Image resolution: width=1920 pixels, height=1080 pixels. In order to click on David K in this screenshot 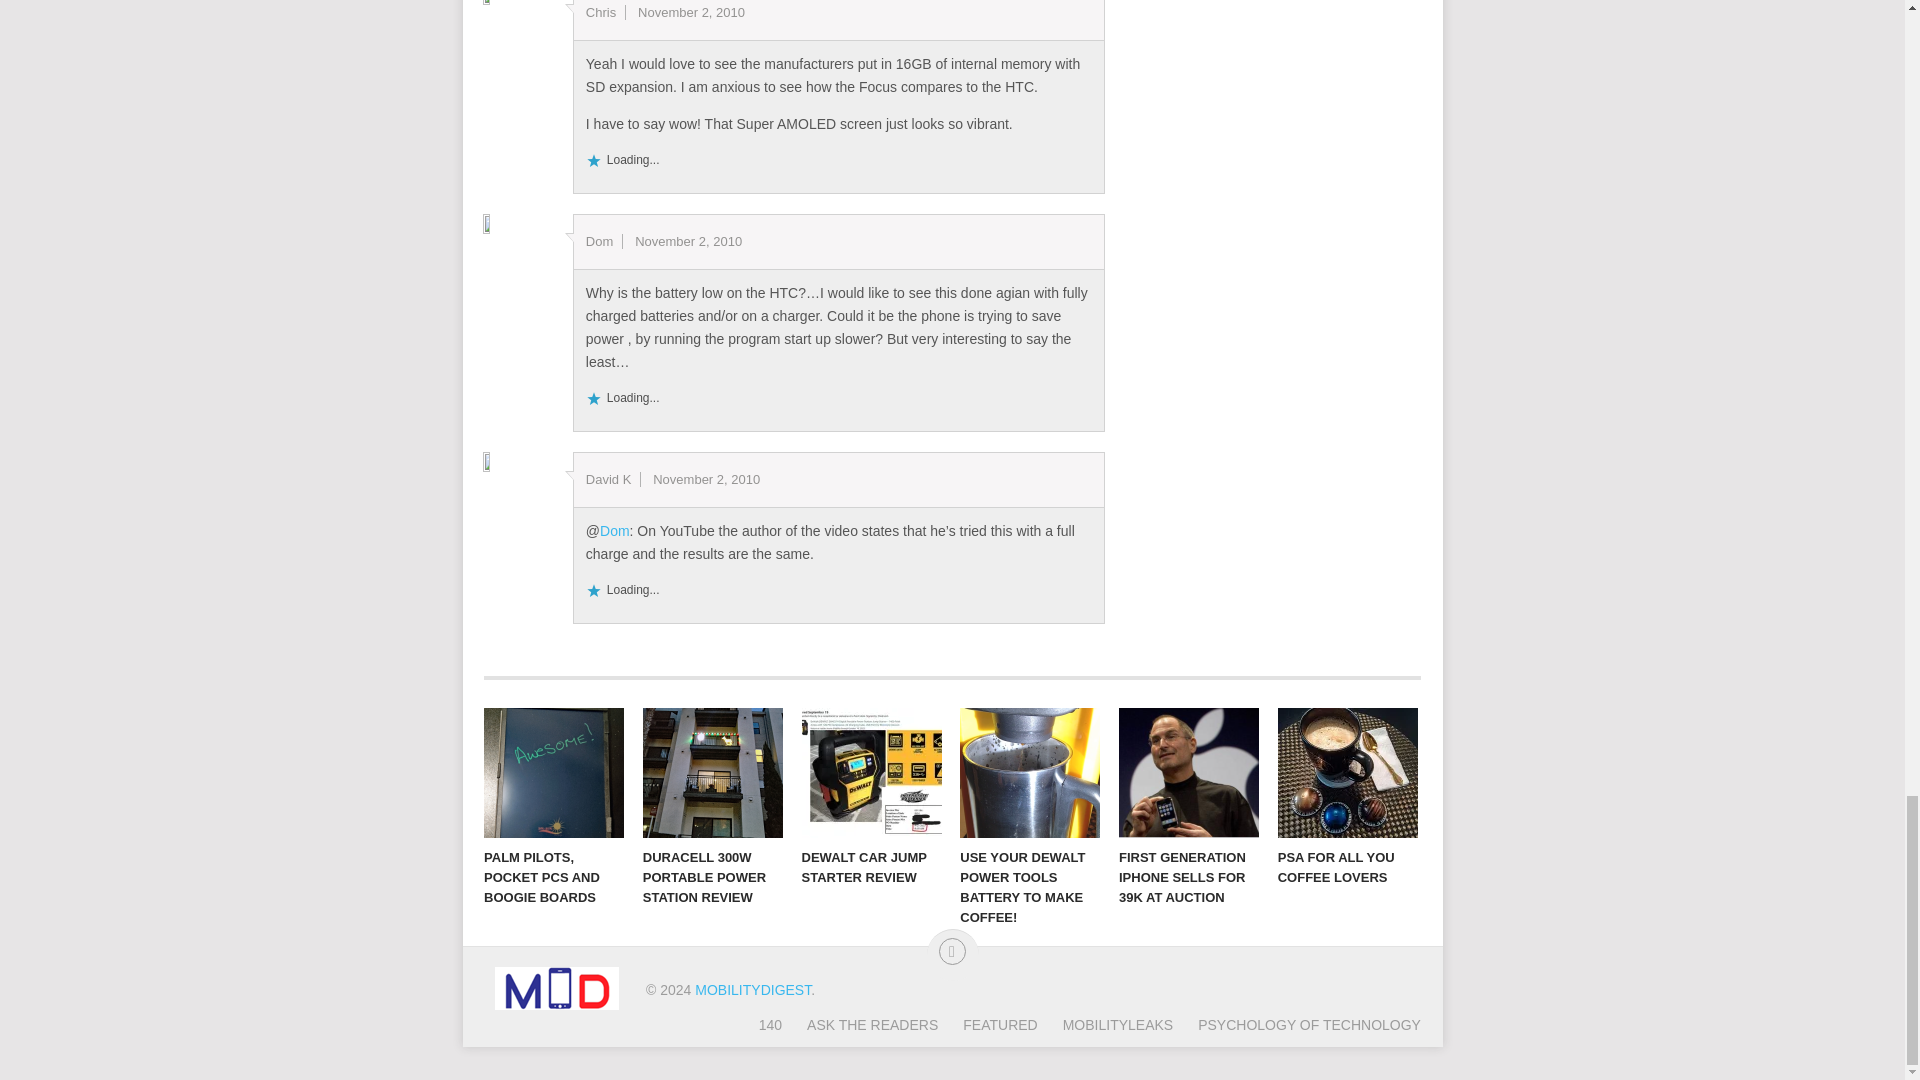, I will do `click(608, 479)`.